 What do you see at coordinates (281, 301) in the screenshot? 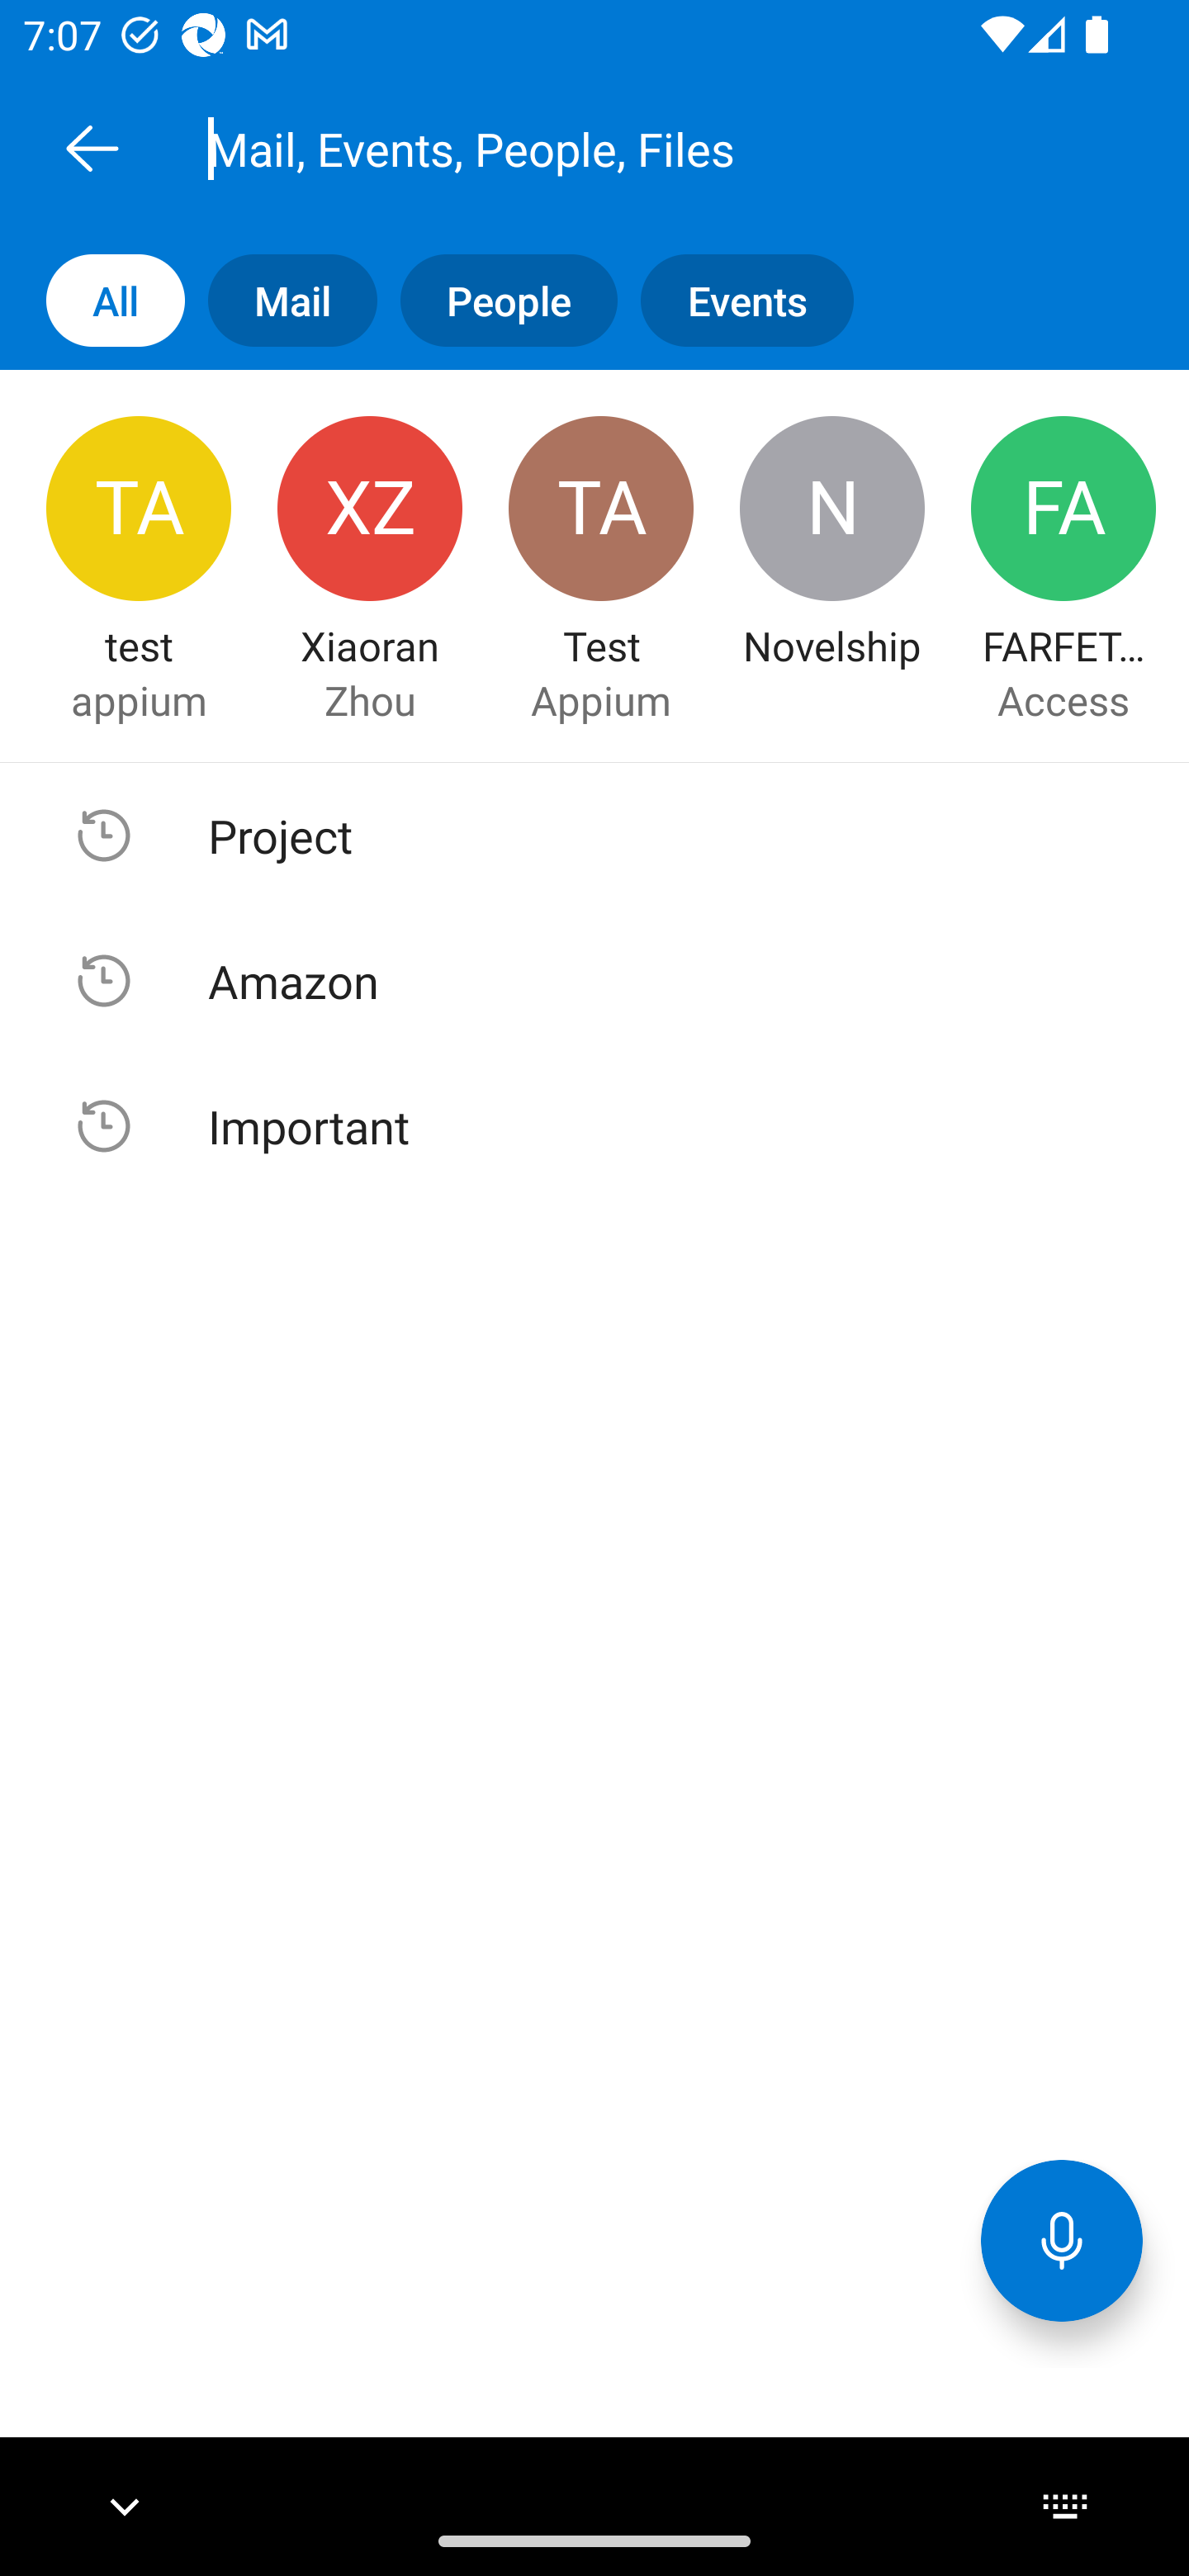
I see `Mail` at bounding box center [281, 301].